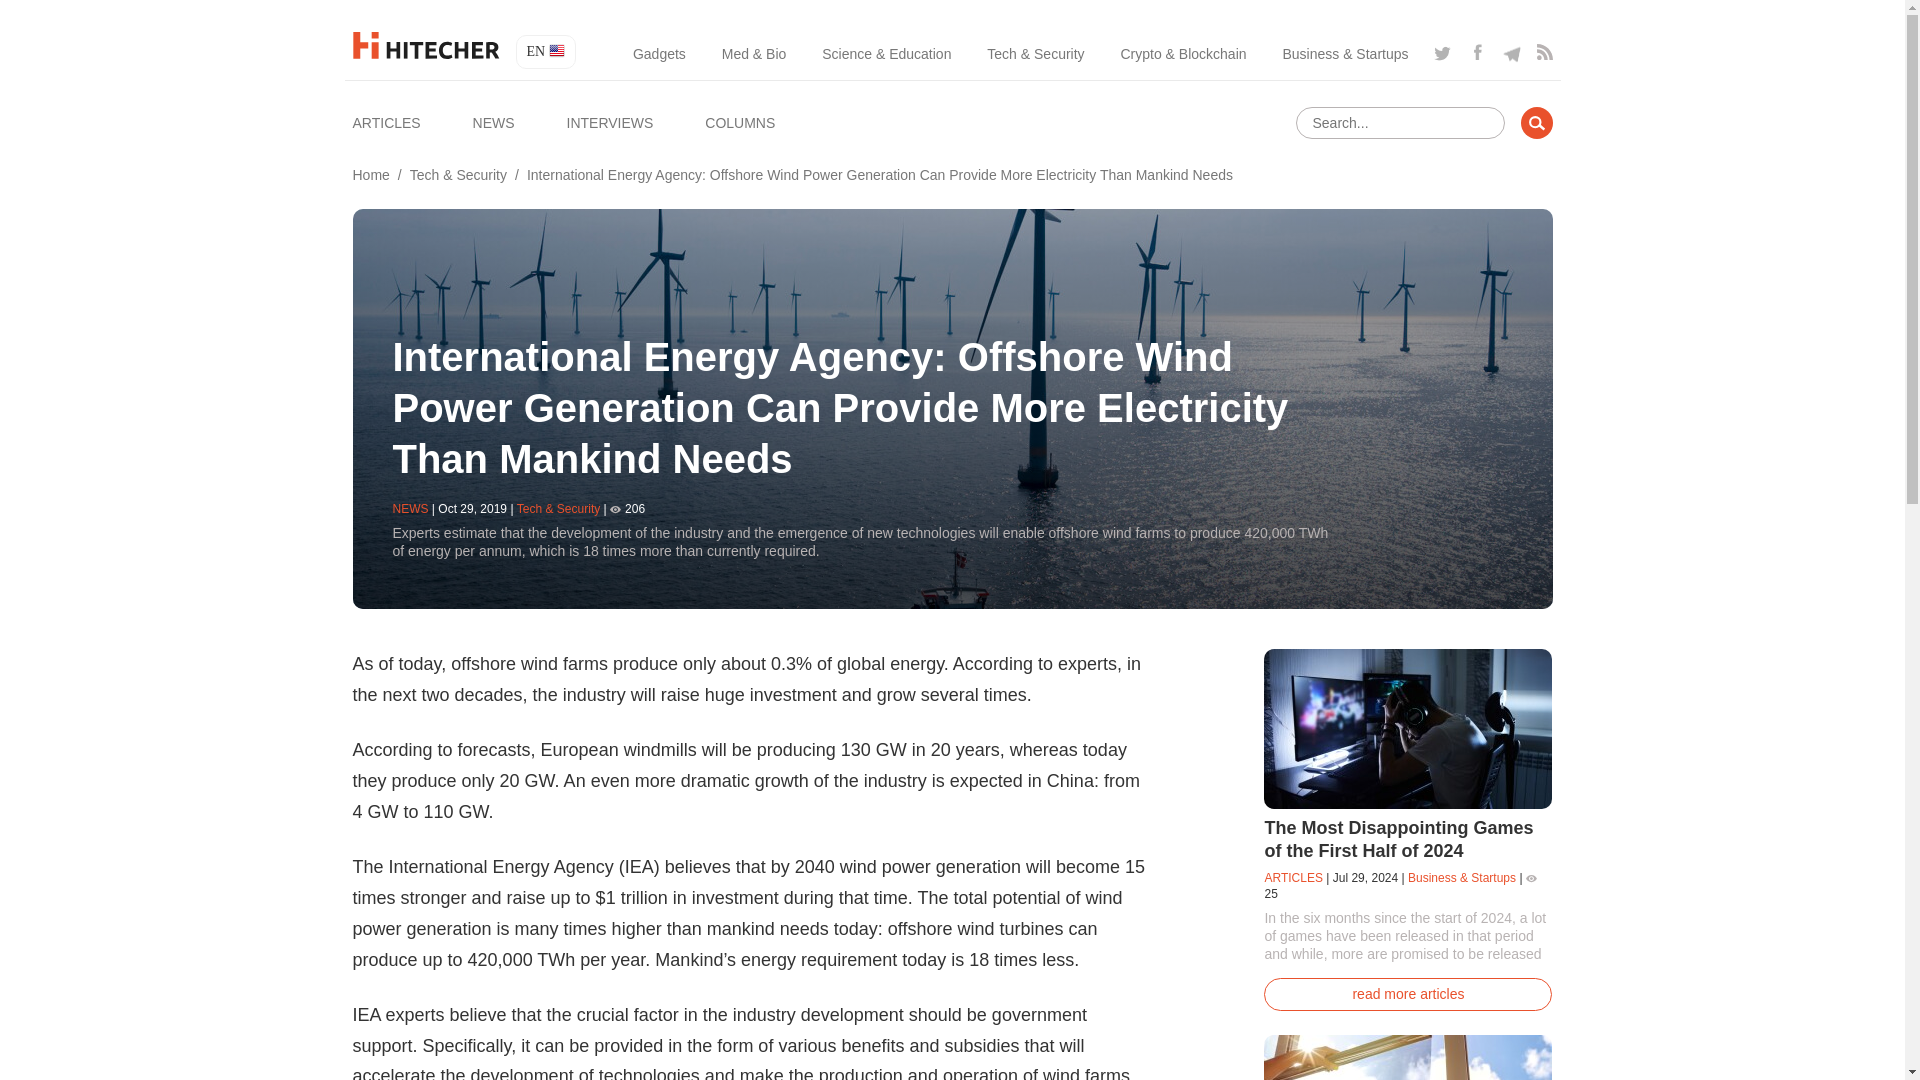 Image resolution: width=1920 pixels, height=1080 pixels. What do you see at coordinates (472, 509) in the screenshot?
I see `Oct 29, 2019` at bounding box center [472, 509].